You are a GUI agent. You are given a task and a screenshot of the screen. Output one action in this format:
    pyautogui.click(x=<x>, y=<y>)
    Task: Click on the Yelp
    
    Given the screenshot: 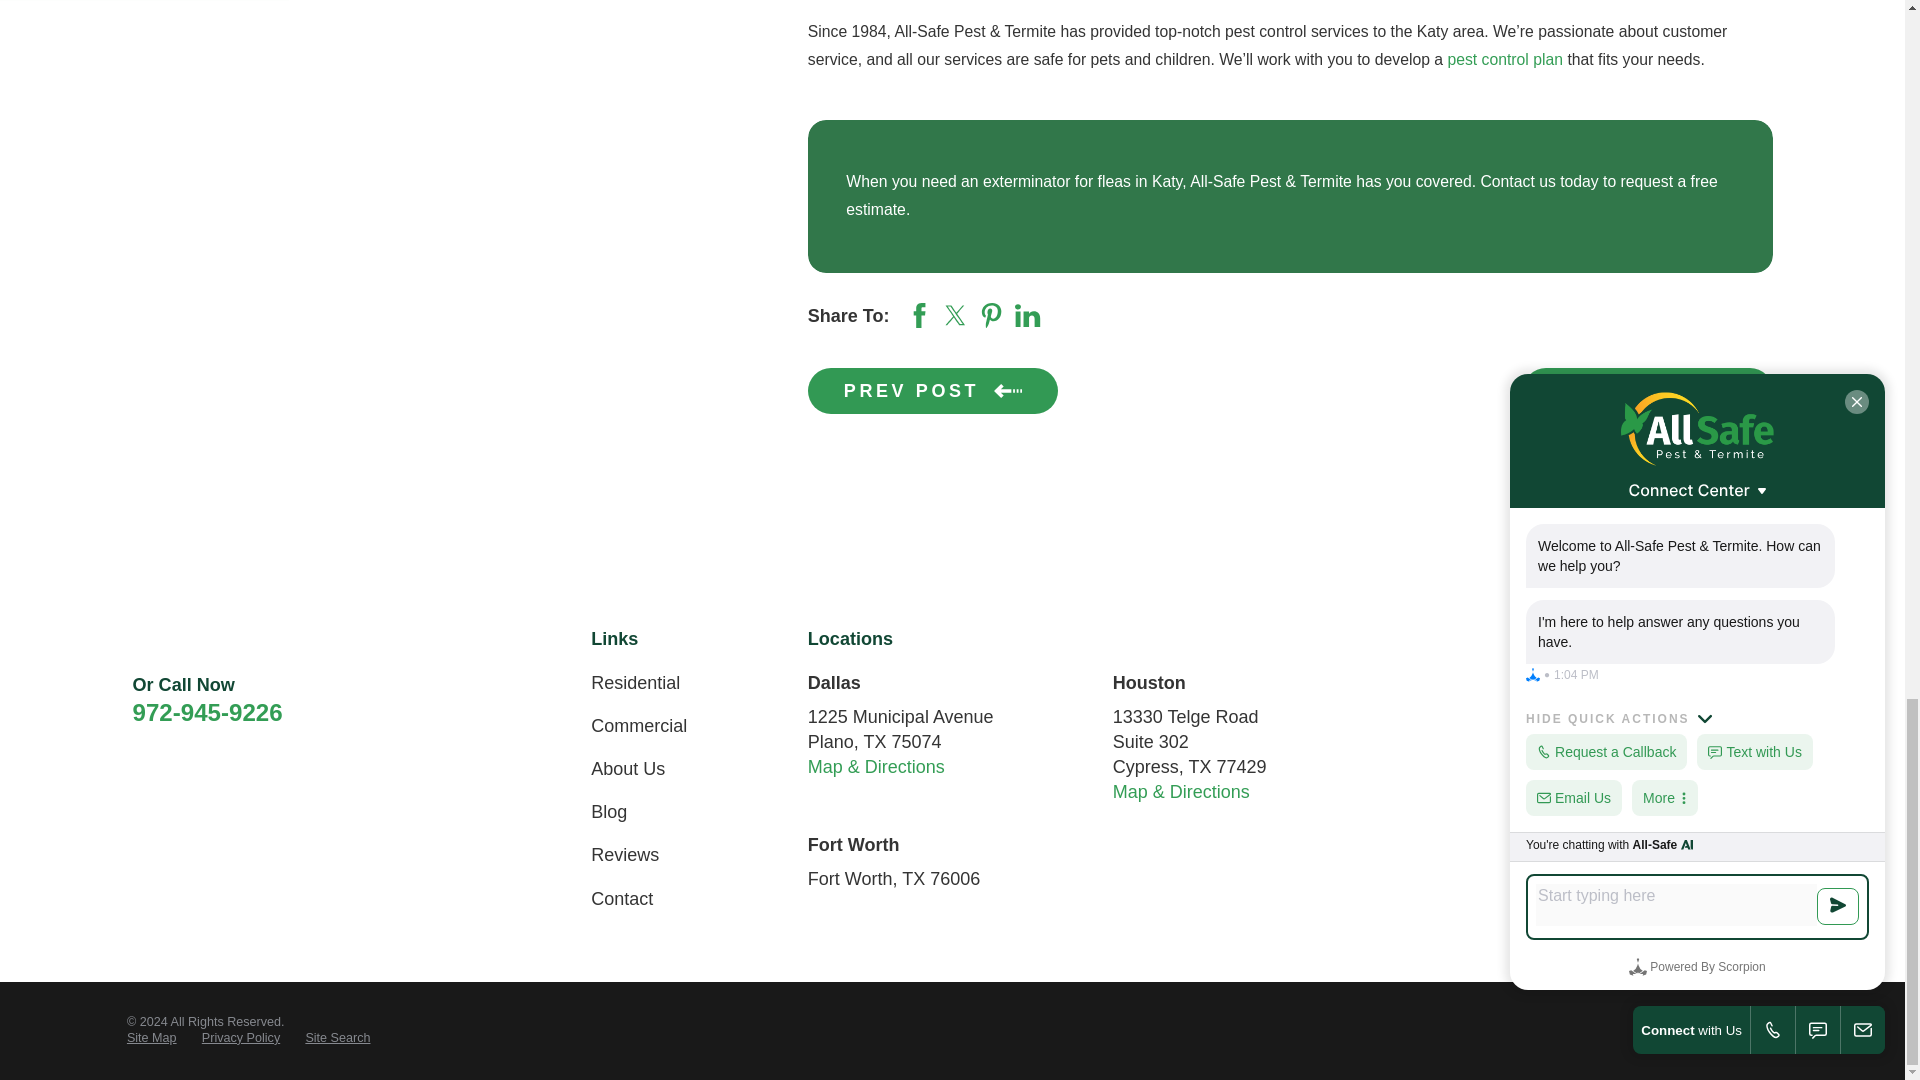 What is the action you would take?
    pyautogui.click(x=1680, y=682)
    